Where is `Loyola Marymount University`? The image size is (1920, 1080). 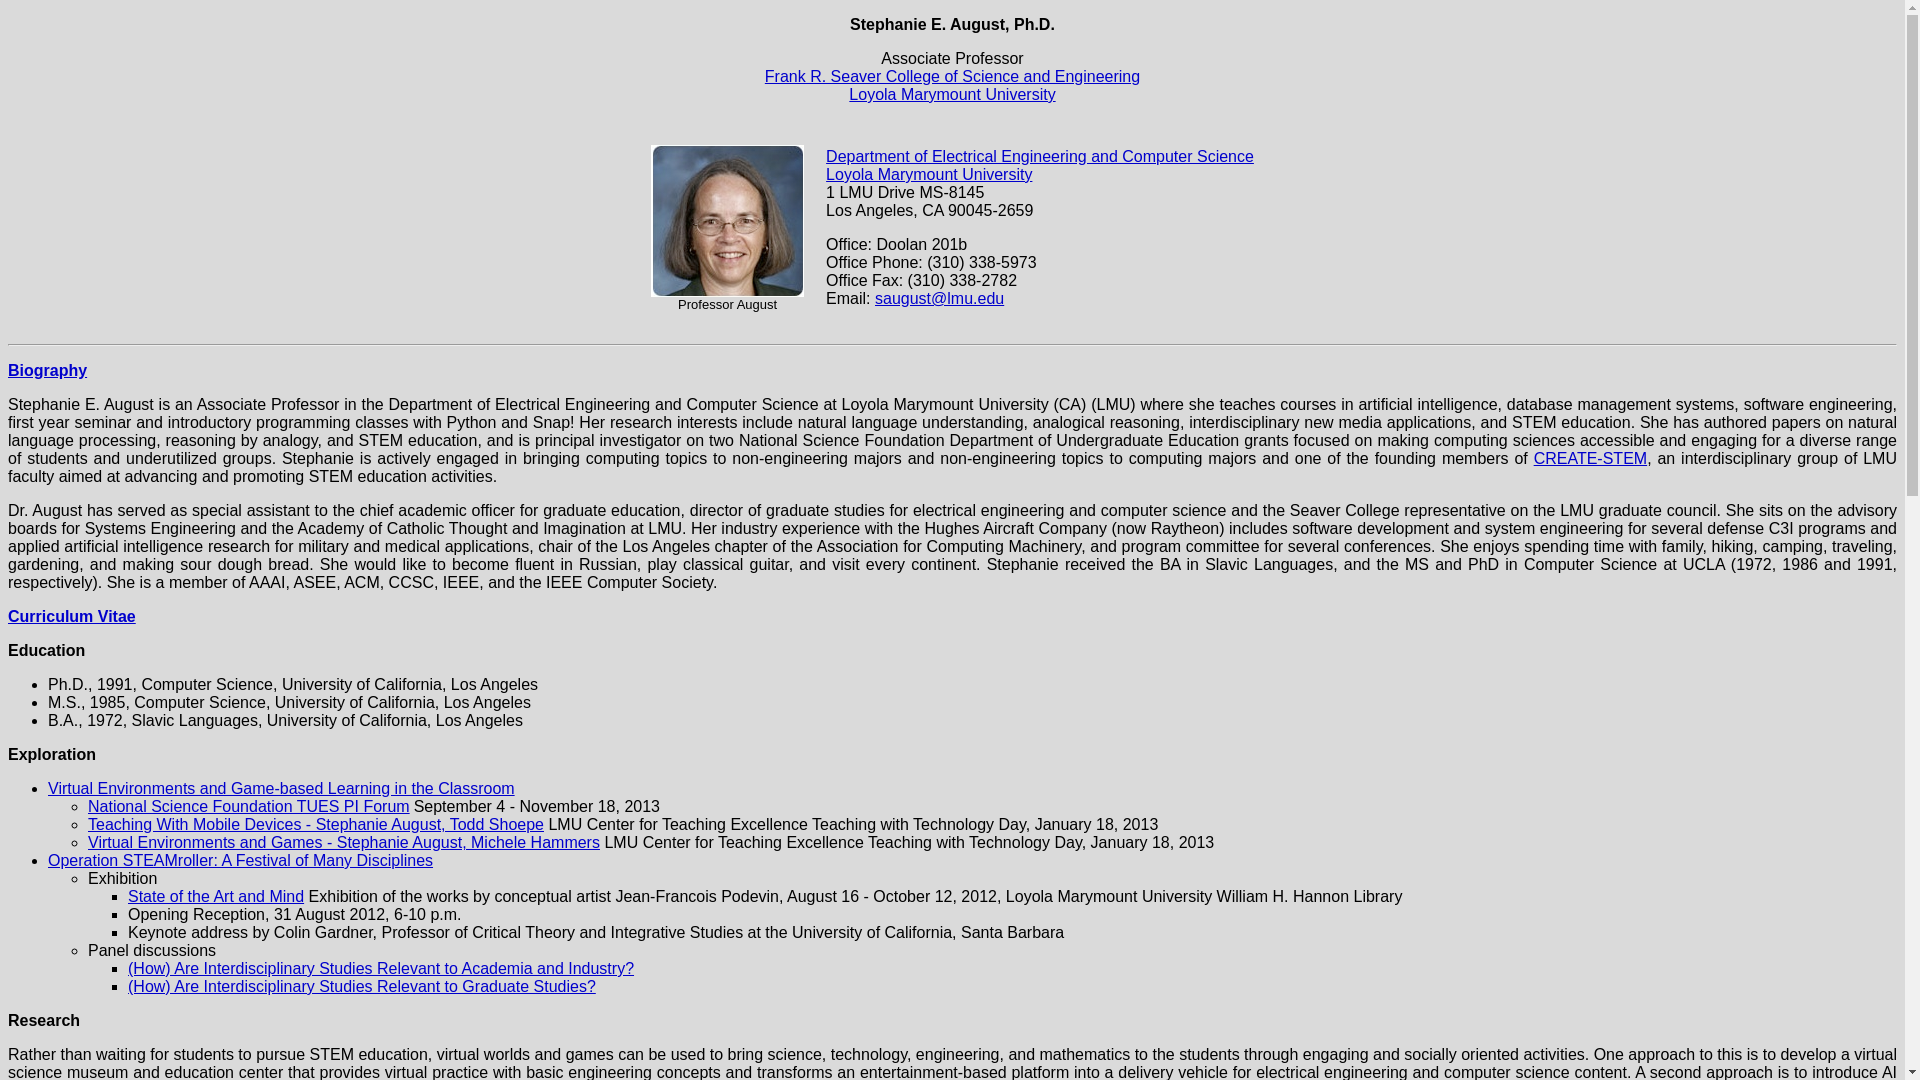 Loyola Marymount University is located at coordinates (952, 94).